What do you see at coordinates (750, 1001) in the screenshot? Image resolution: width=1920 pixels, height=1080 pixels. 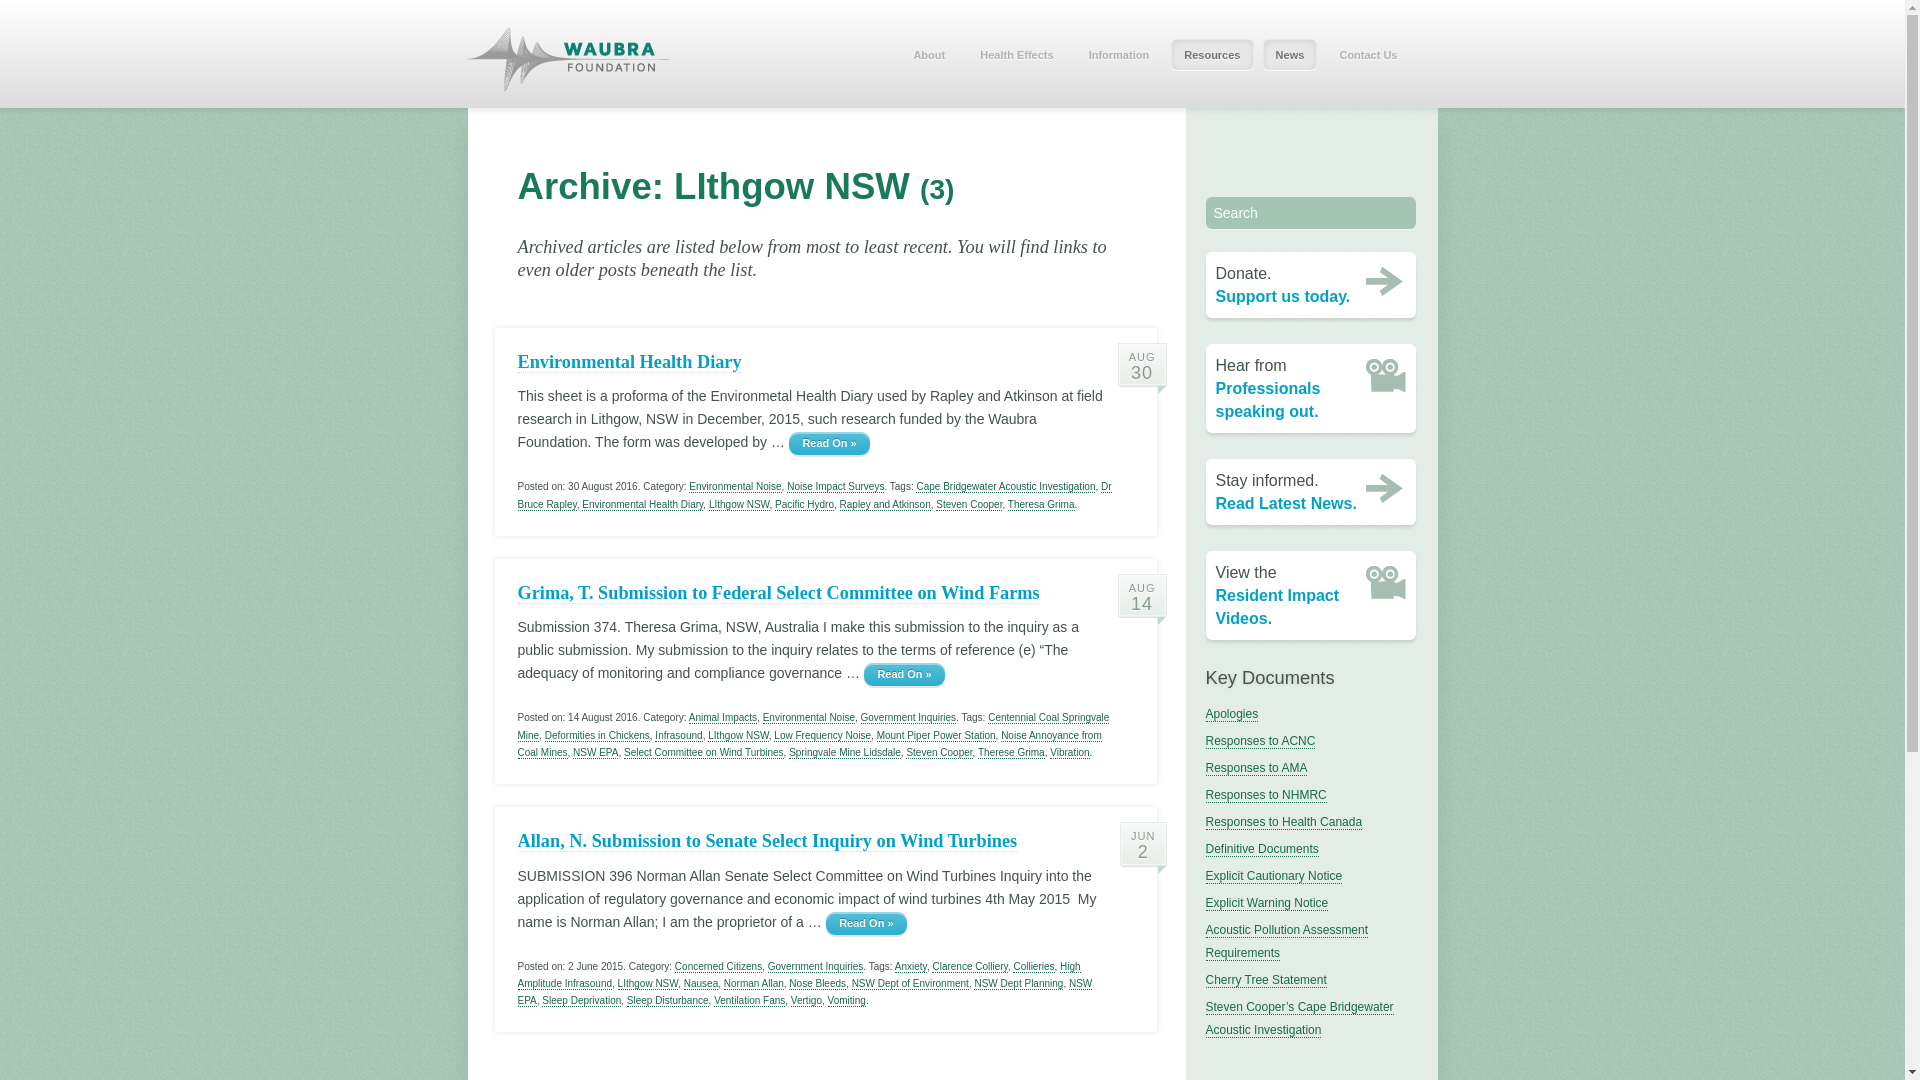 I see `Ventilation Fans` at bounding box center [750, 1001].